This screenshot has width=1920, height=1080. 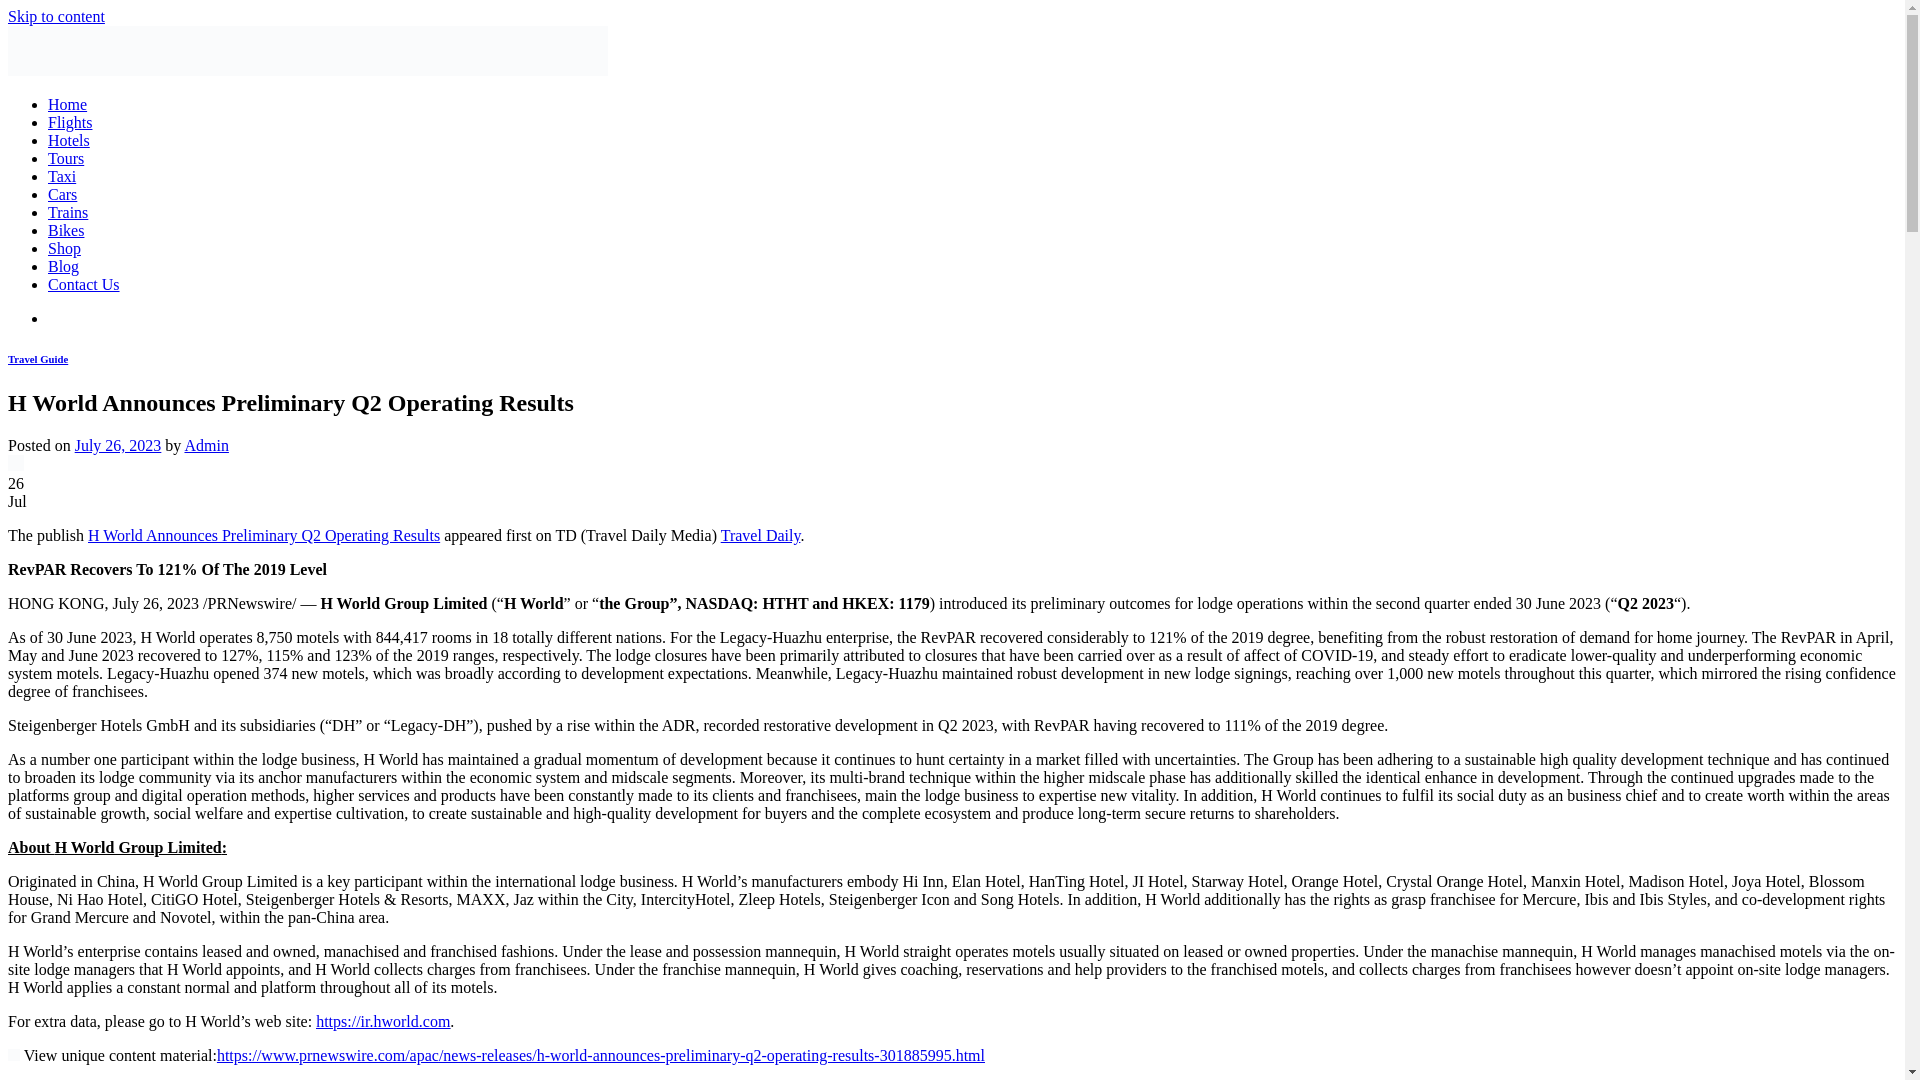 I want to click on Admin, so click(x=206, y=445).